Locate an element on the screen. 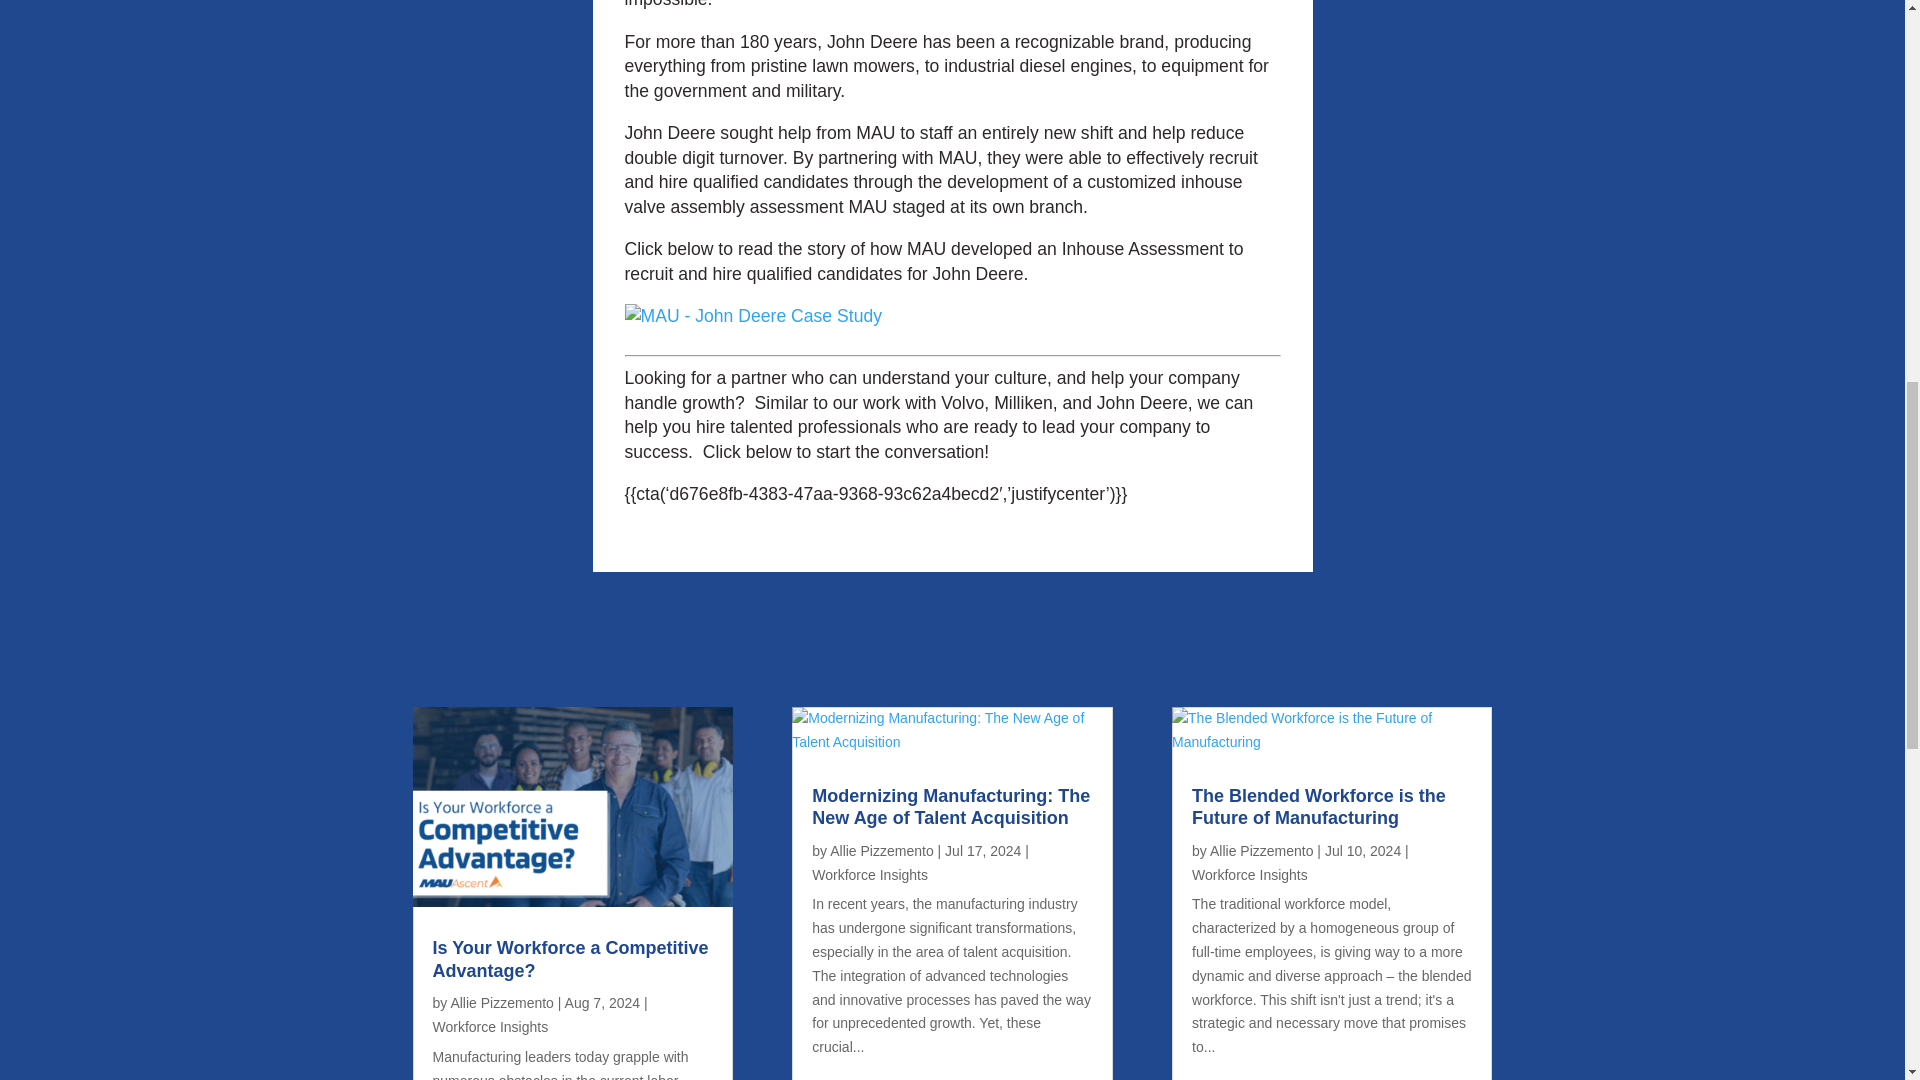 The image size is (1920, 1080). Workforce Insights is located at coordinates (490, 1026).